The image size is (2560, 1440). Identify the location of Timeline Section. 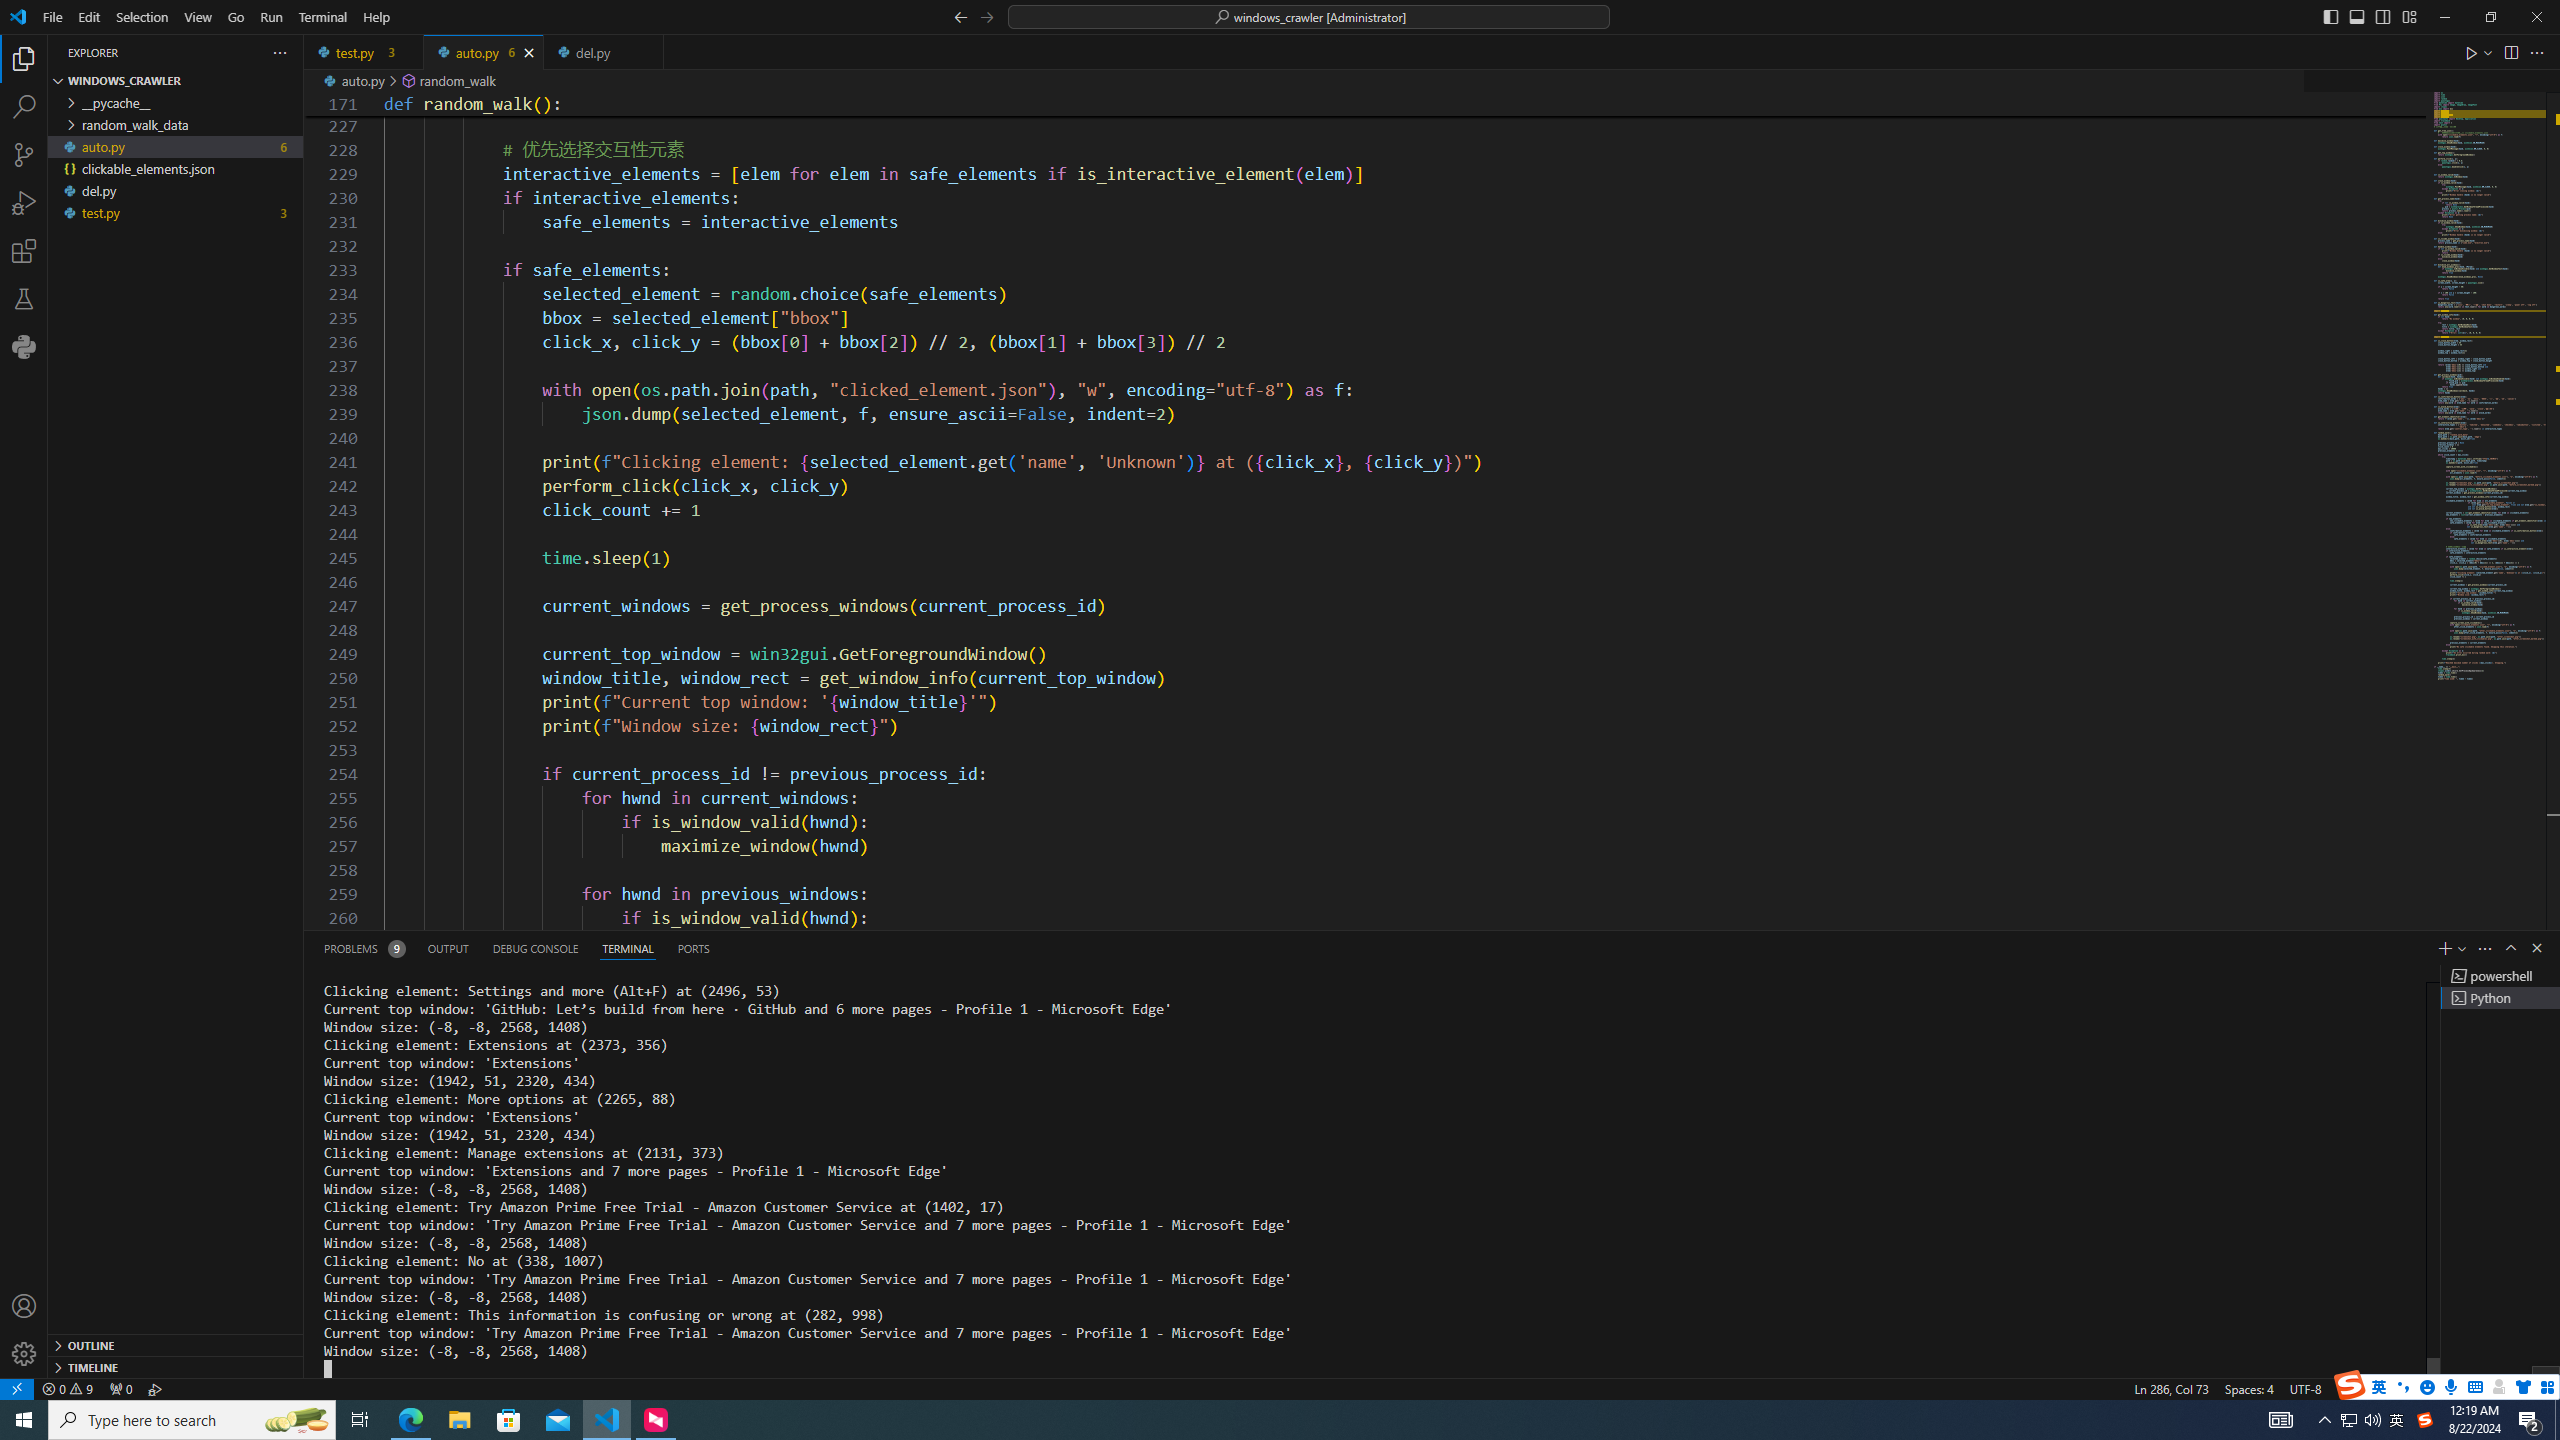
(175, 1367).